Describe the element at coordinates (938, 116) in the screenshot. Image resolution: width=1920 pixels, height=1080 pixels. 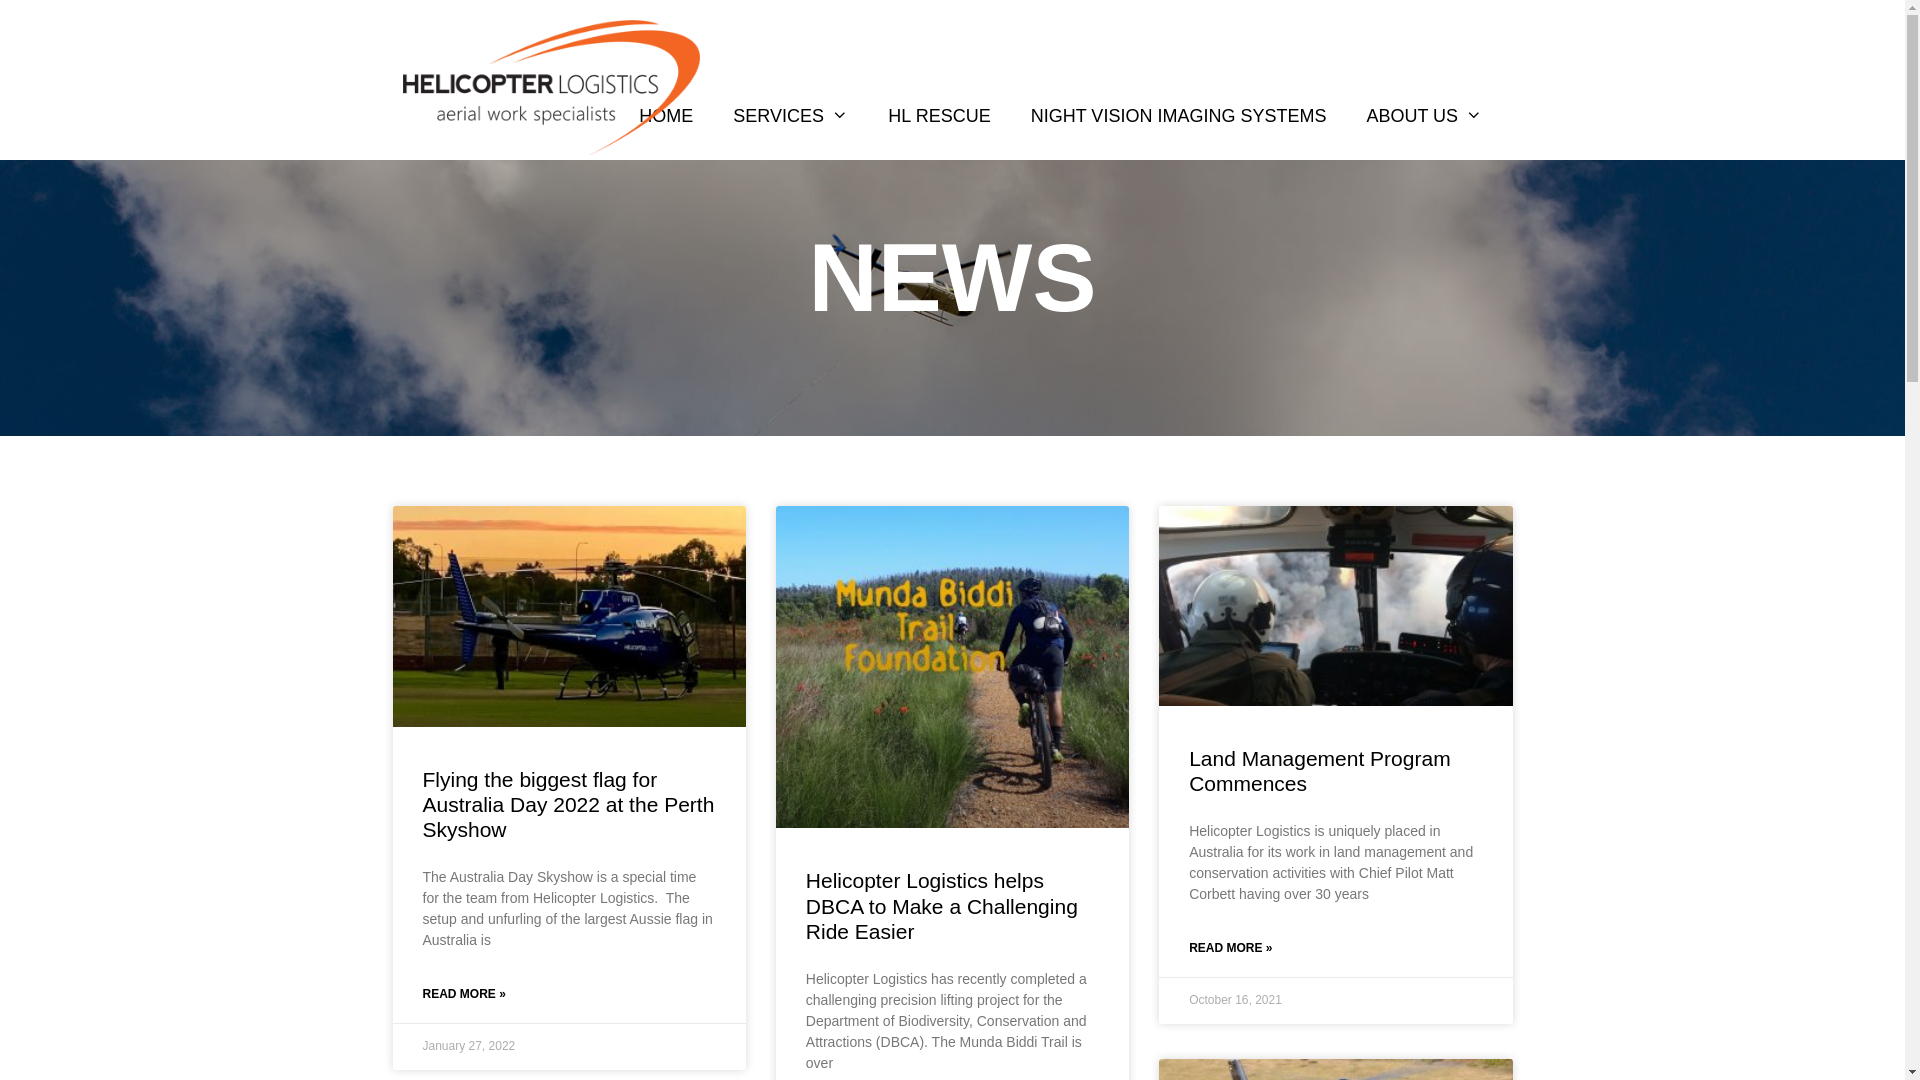
I see `HL RESCUE` at that location.